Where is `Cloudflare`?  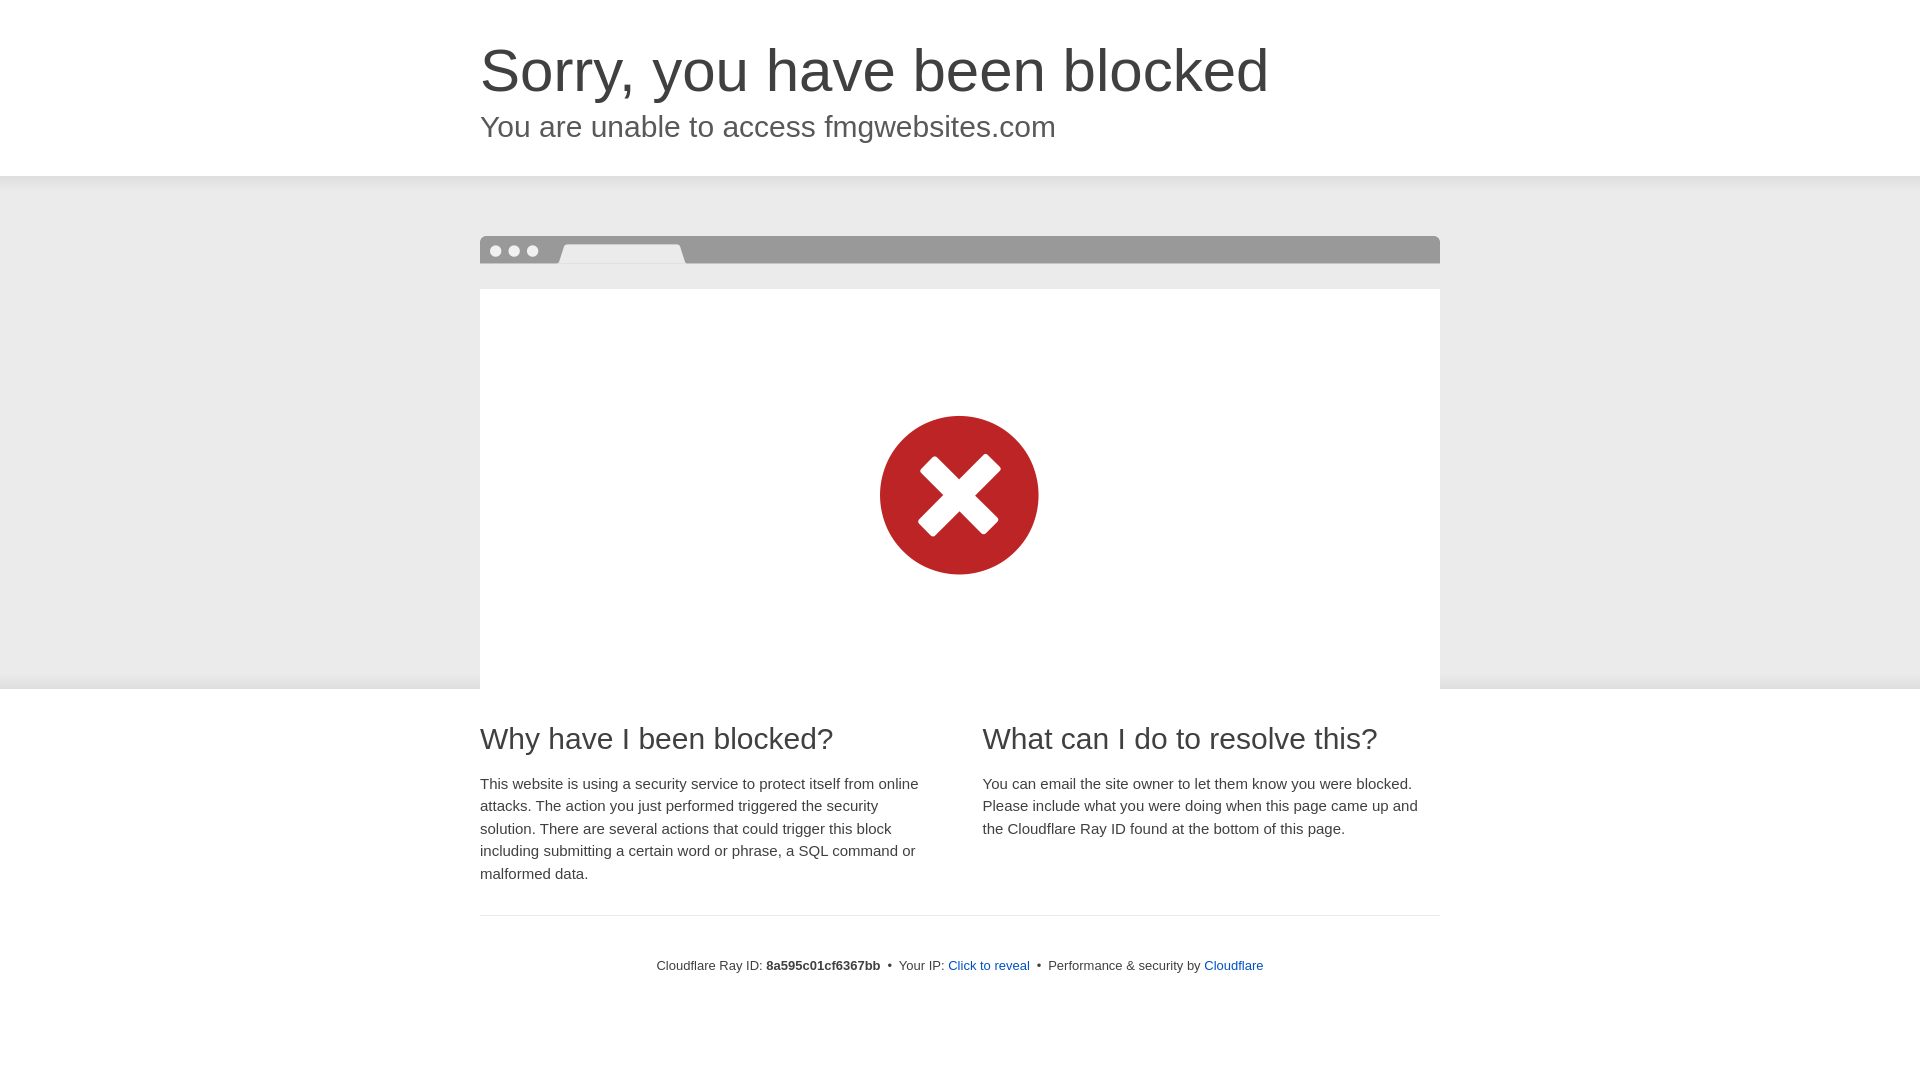
Cloudflare is located at coordinates (1233, 965).